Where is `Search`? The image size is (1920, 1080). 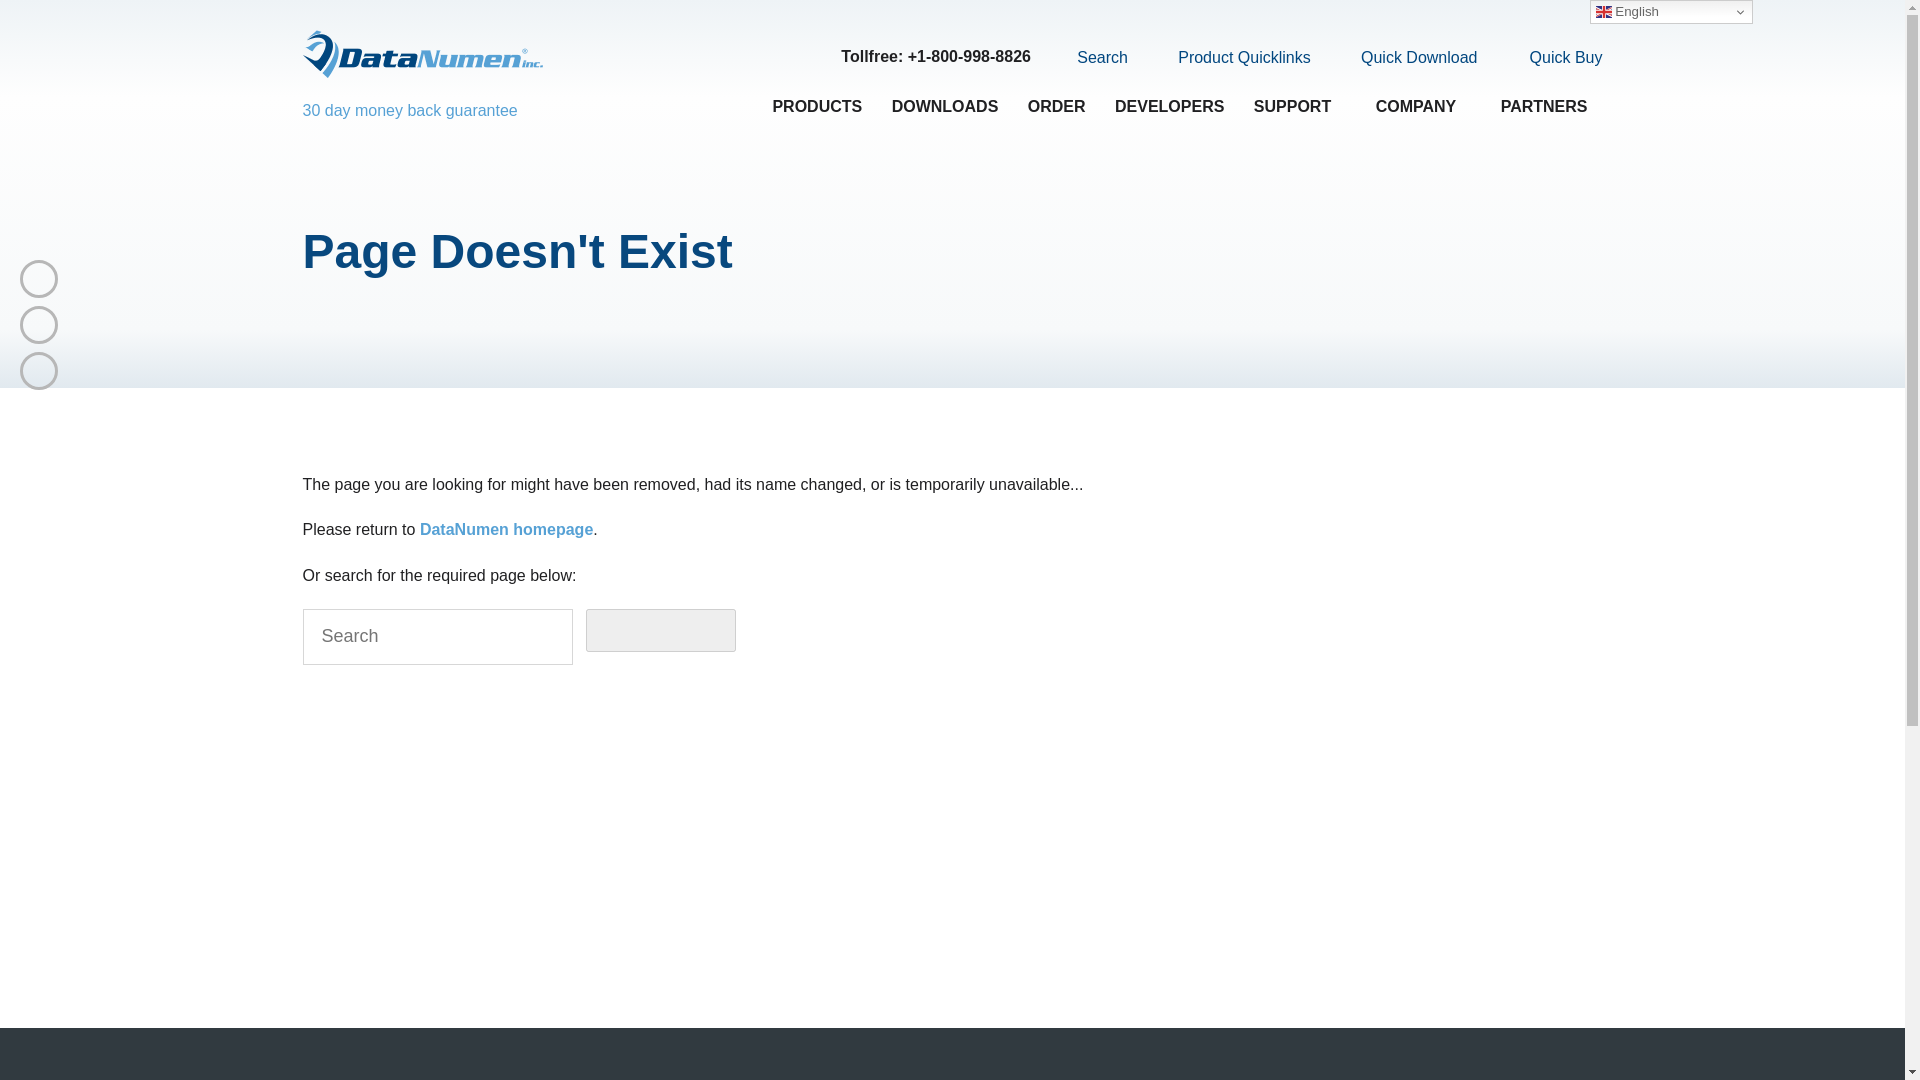
Search is located at coordinates (1091, 57).